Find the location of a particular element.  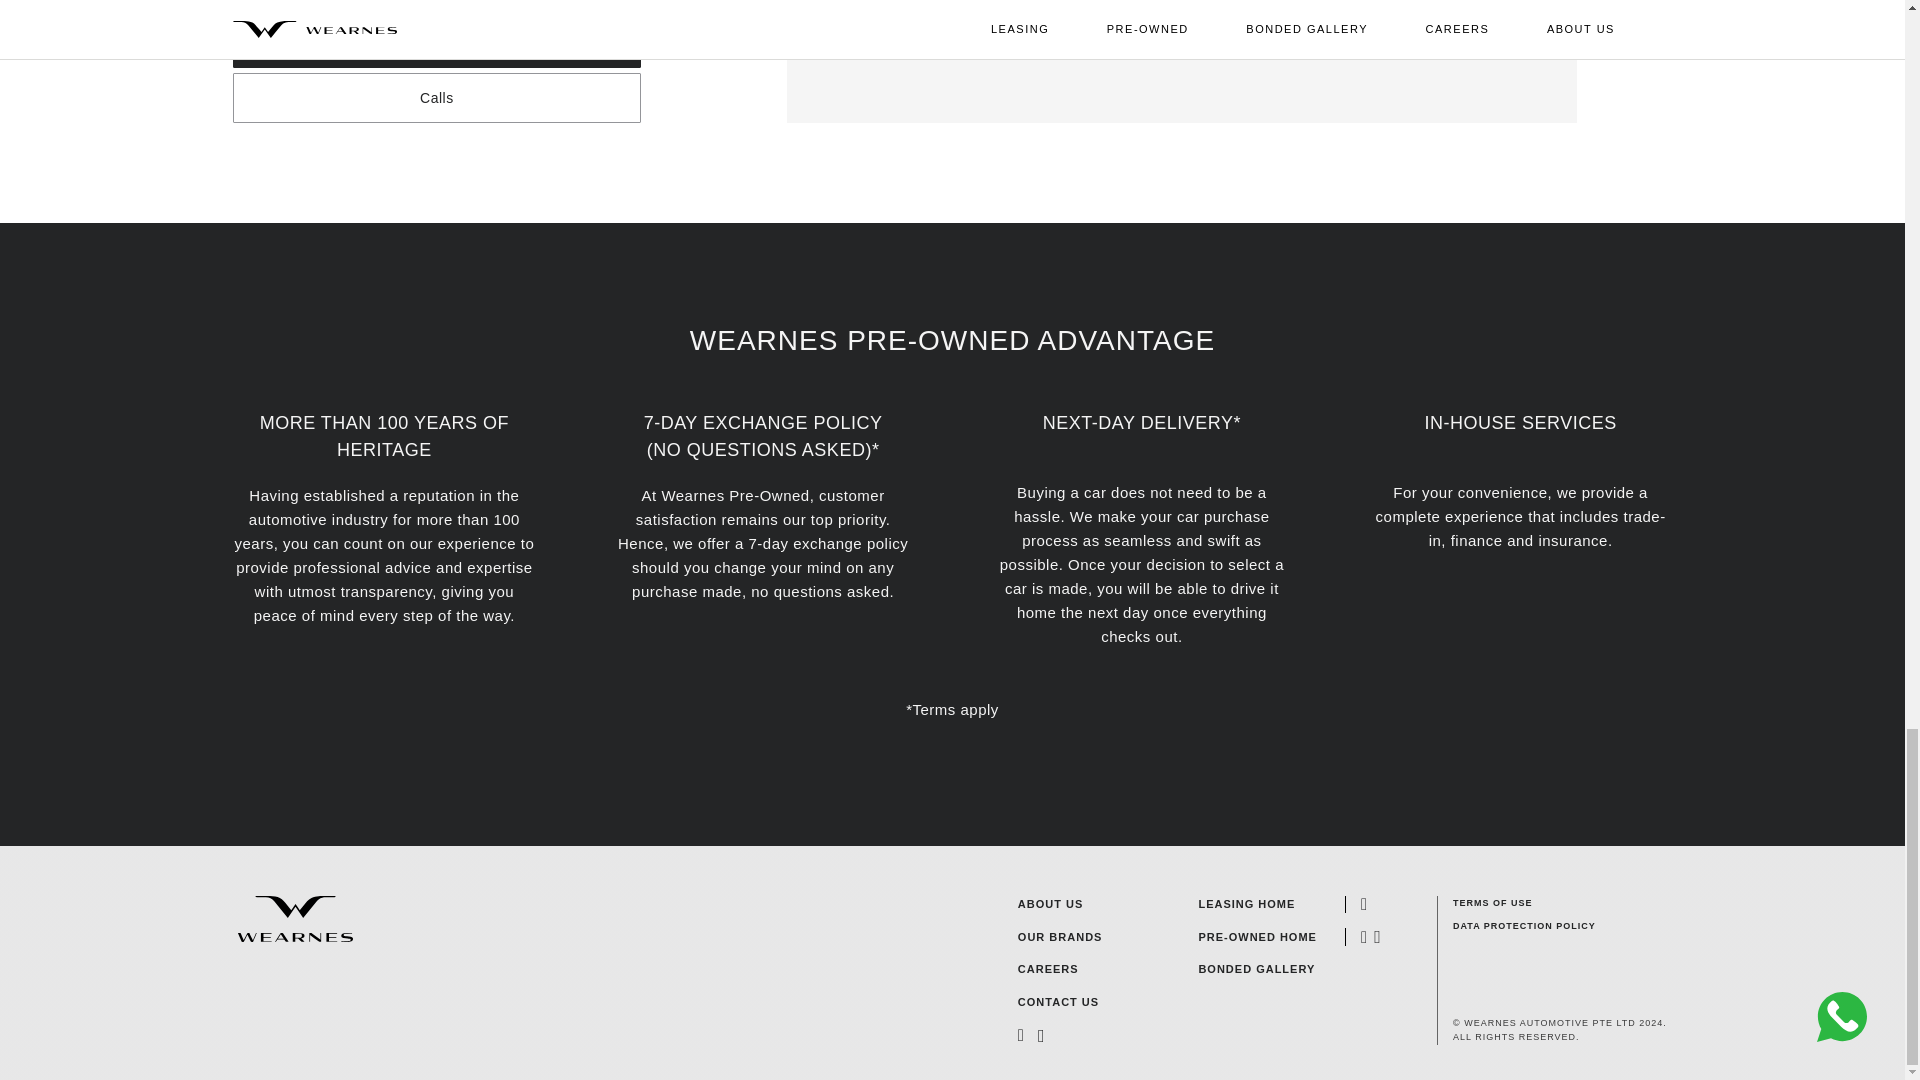

BONDED GALLERY is located at coordinates (1258, 970).